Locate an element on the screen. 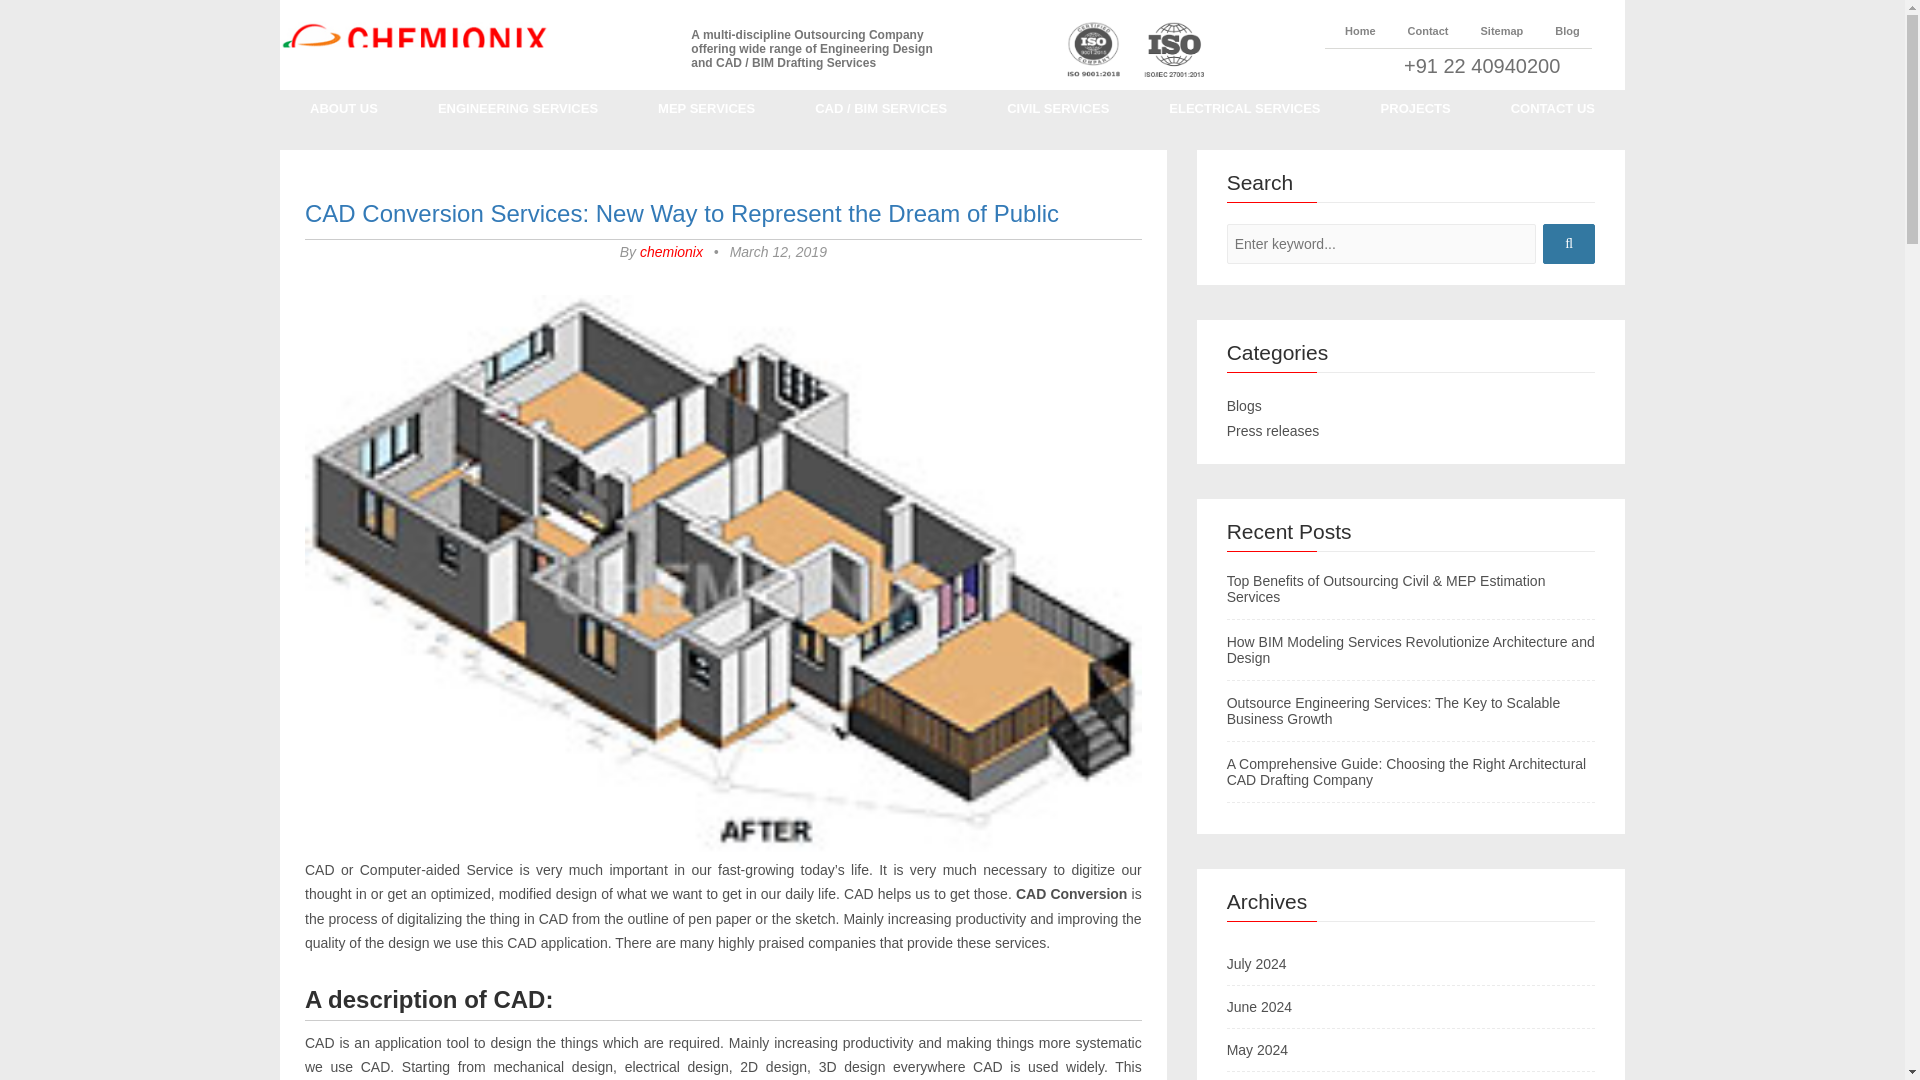 The image size is (1920, 1080). ENGINEERING SERVICES is located at coordinates (518, 107).